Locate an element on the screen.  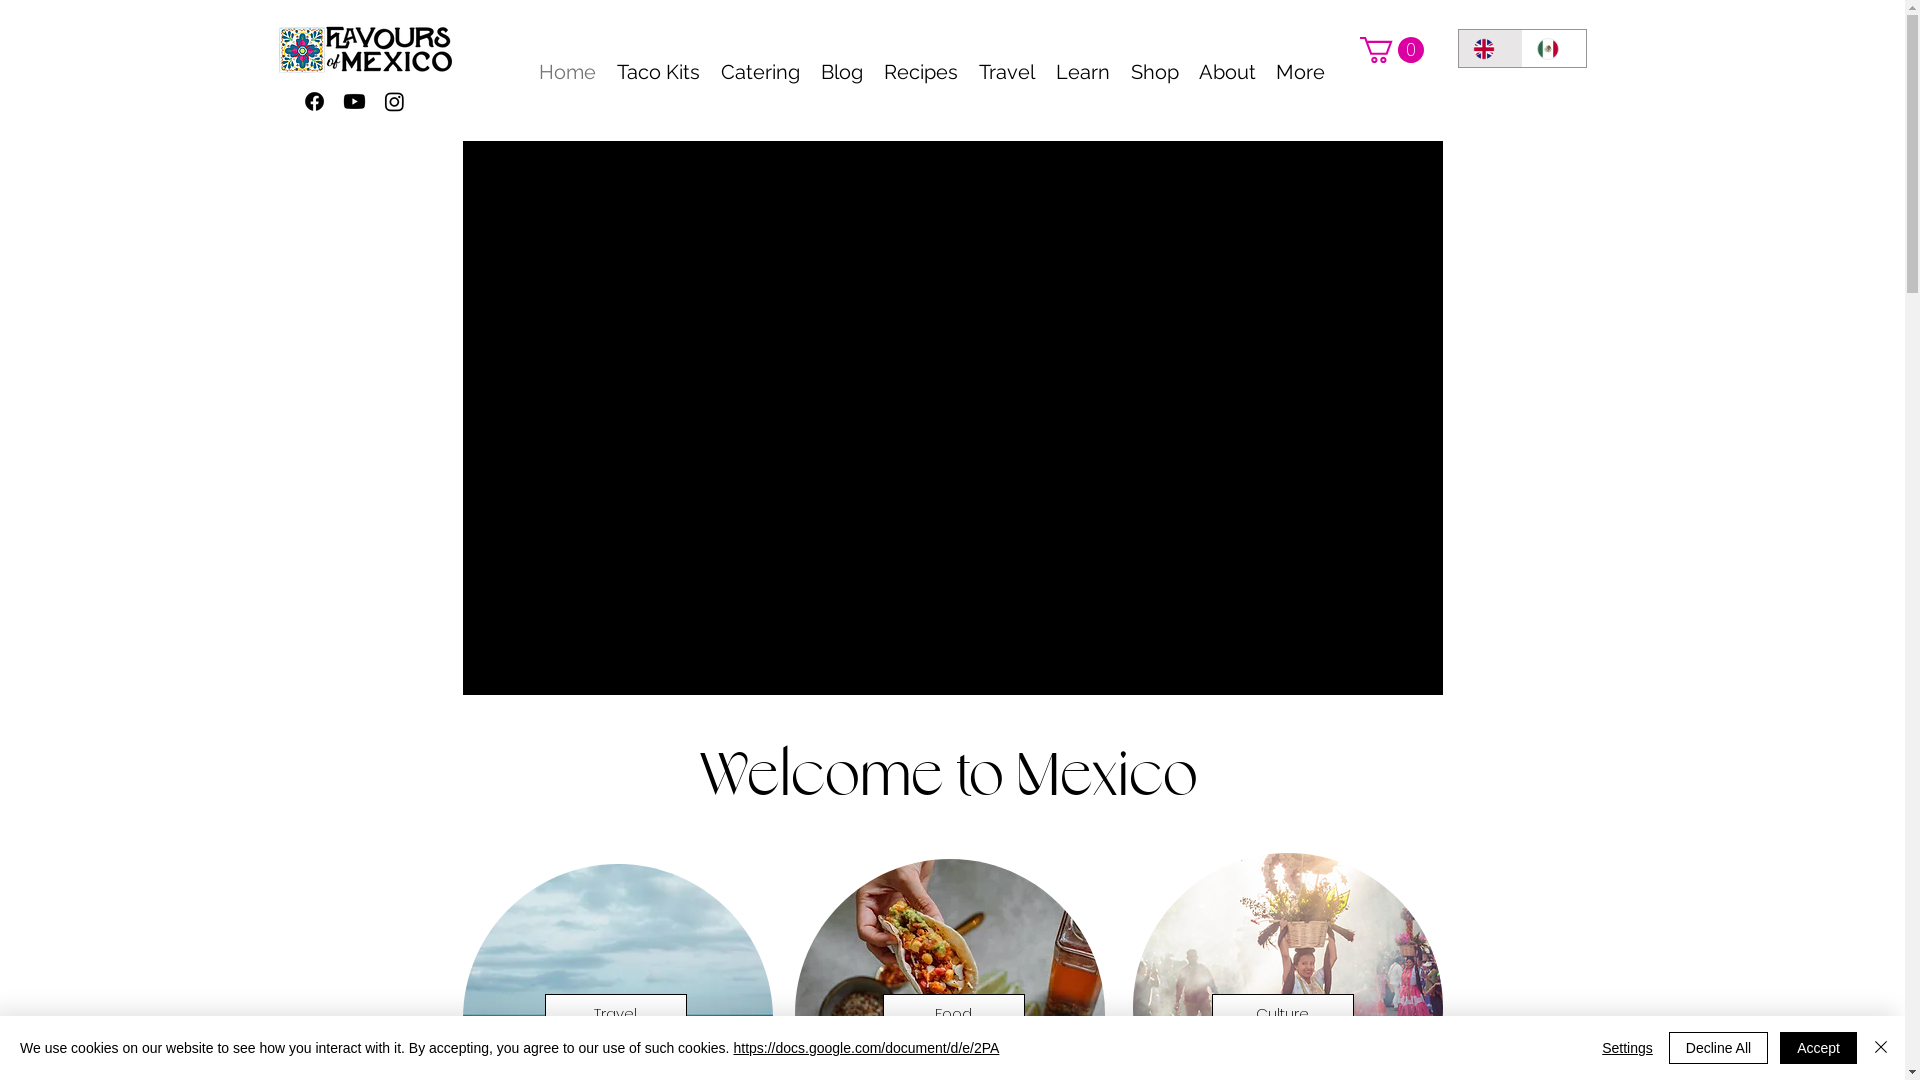
Accept is located at coordinates (1818, 1048).